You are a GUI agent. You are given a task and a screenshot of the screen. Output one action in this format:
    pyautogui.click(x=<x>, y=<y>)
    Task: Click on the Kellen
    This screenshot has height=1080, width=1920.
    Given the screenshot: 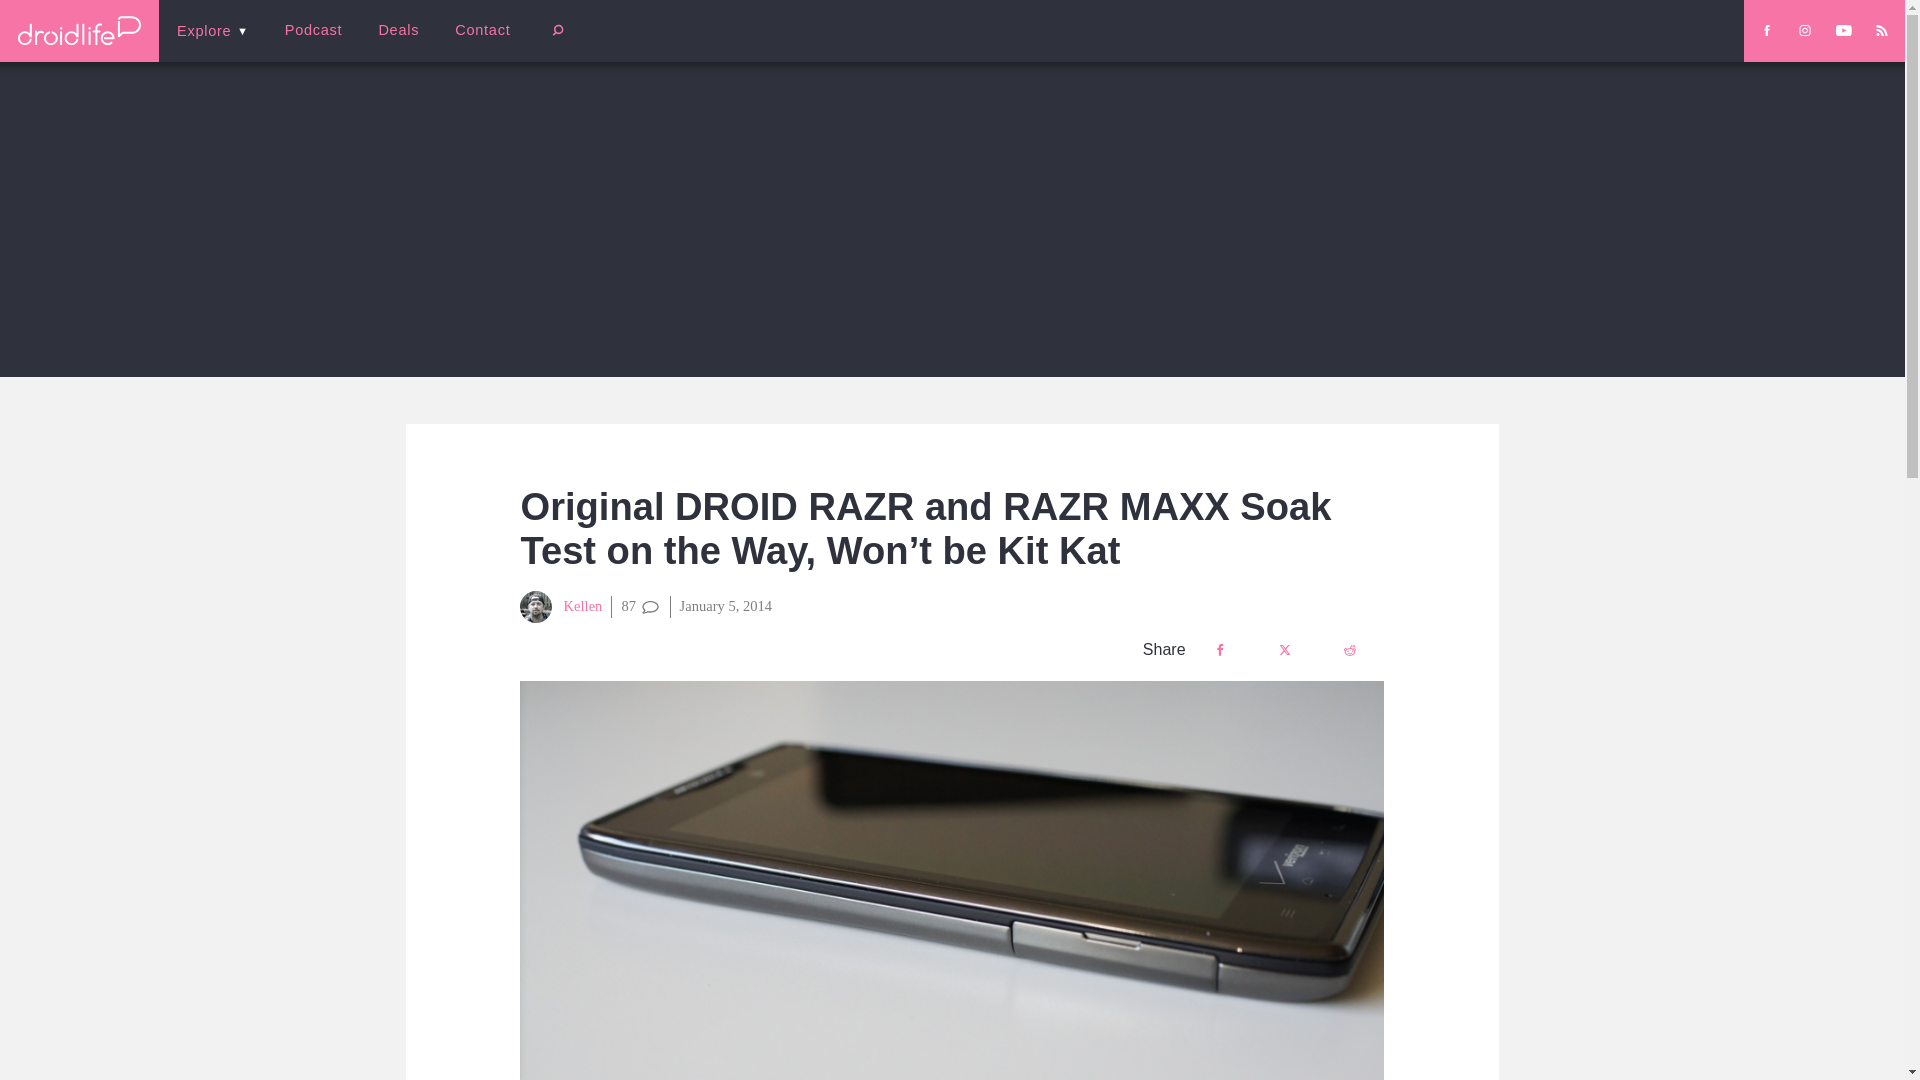 What is the action you would take?
    pyautogui.click(x=561, y=606)
    